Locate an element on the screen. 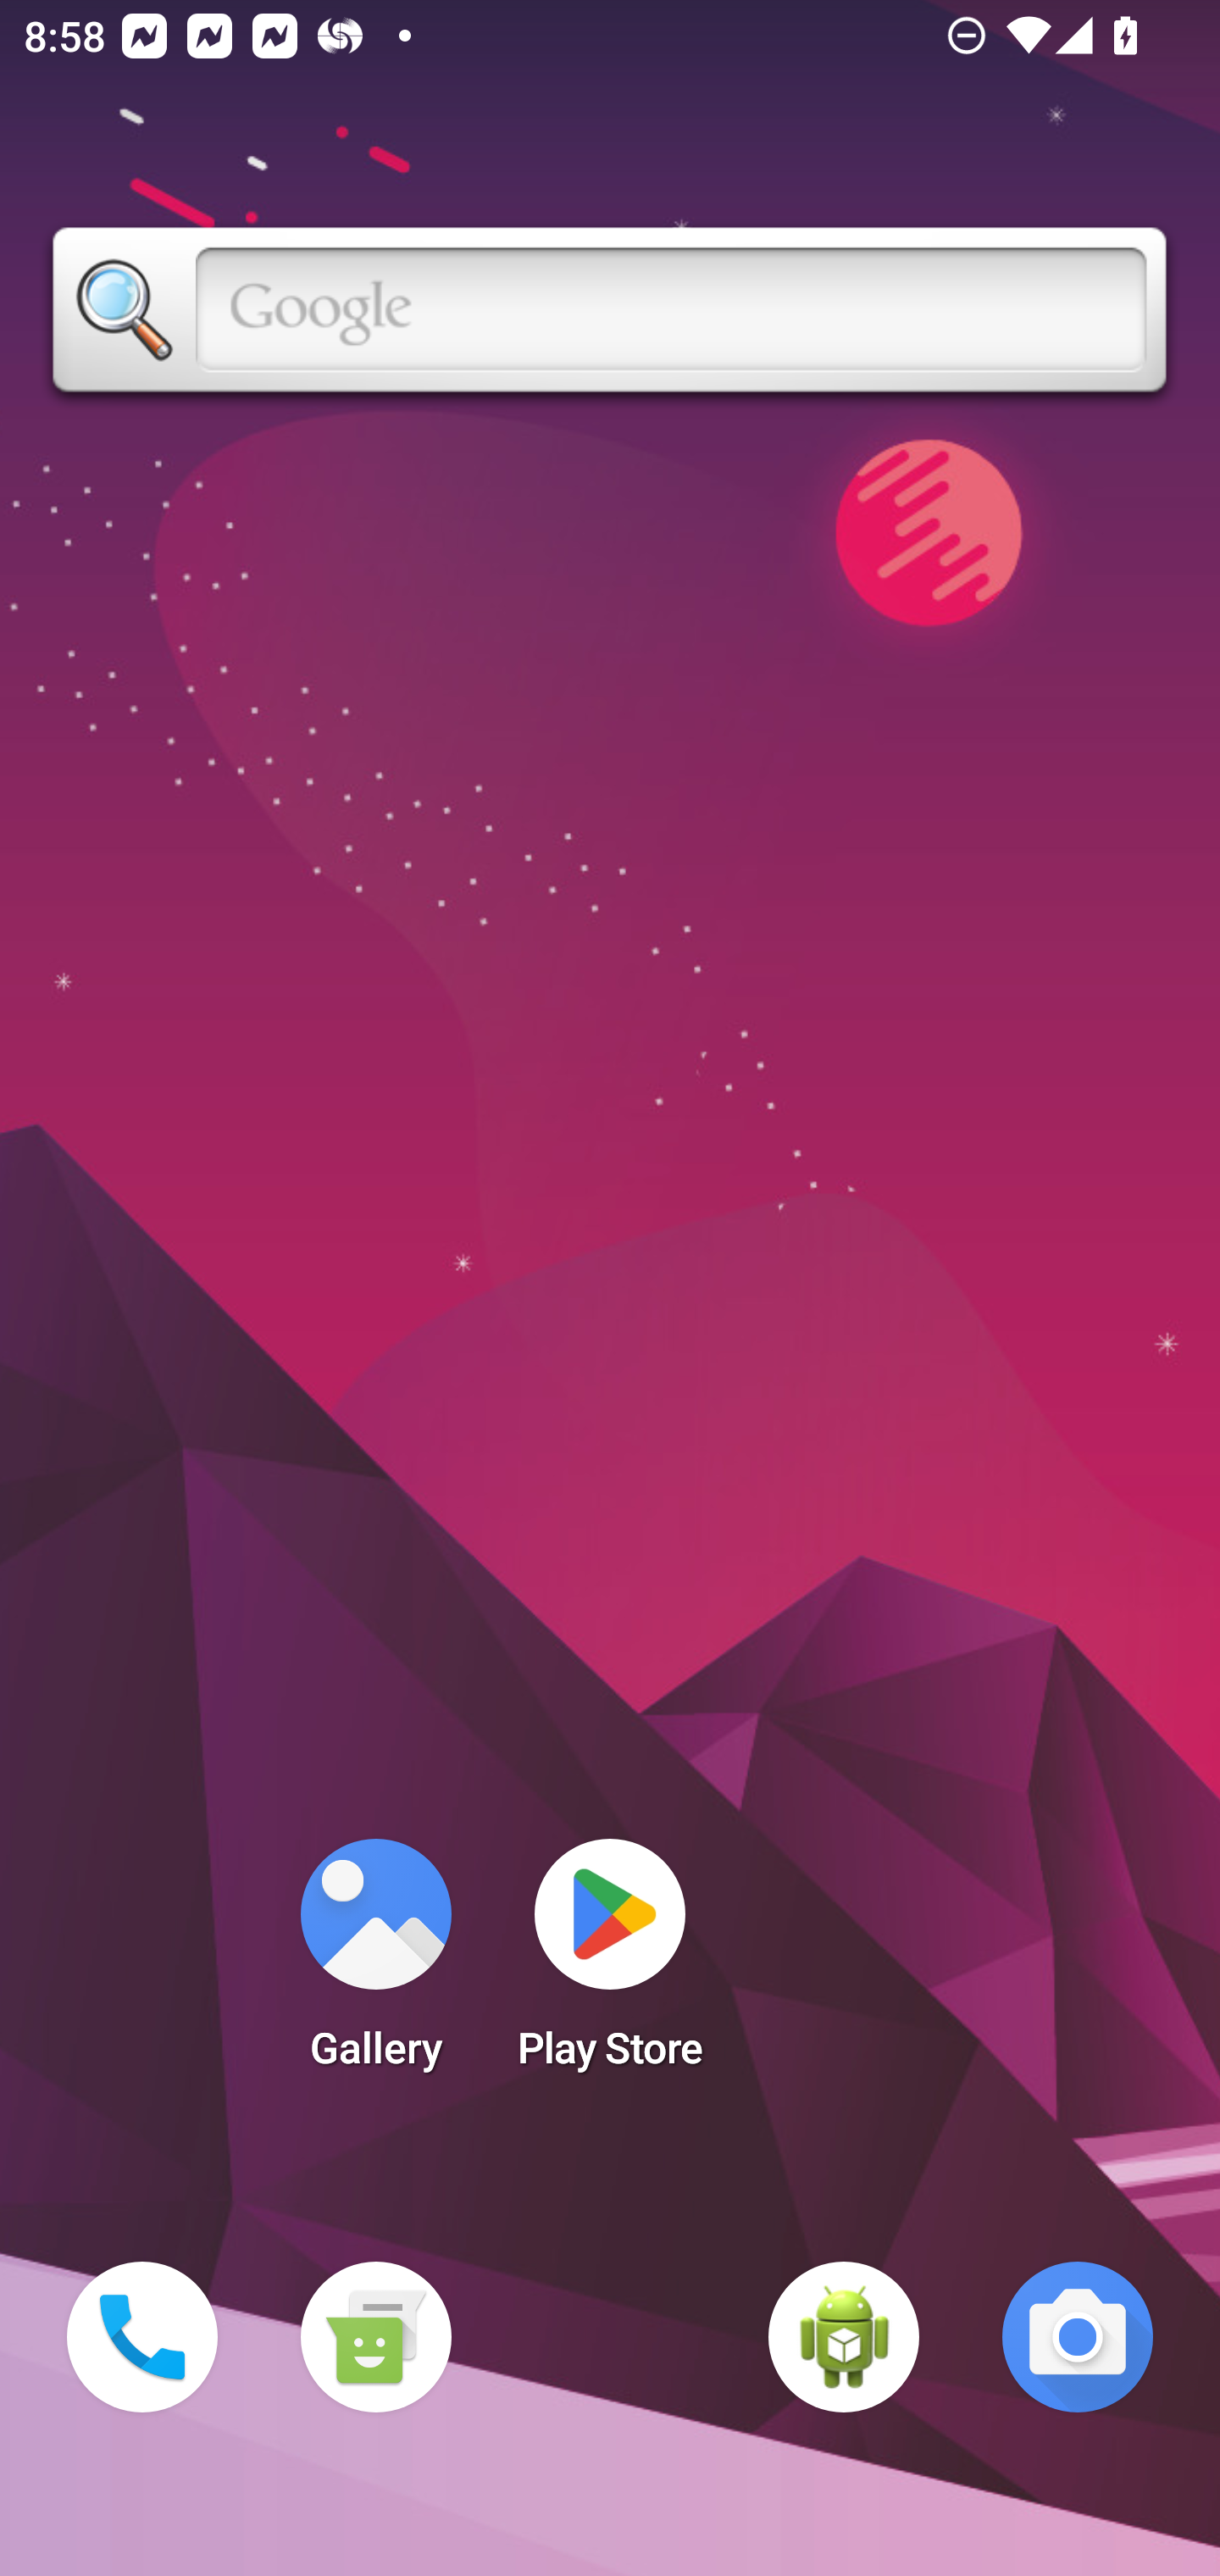 The width and height of the screenshot is (1220, 2576). Camera is located at coordinates (1078, 2337).